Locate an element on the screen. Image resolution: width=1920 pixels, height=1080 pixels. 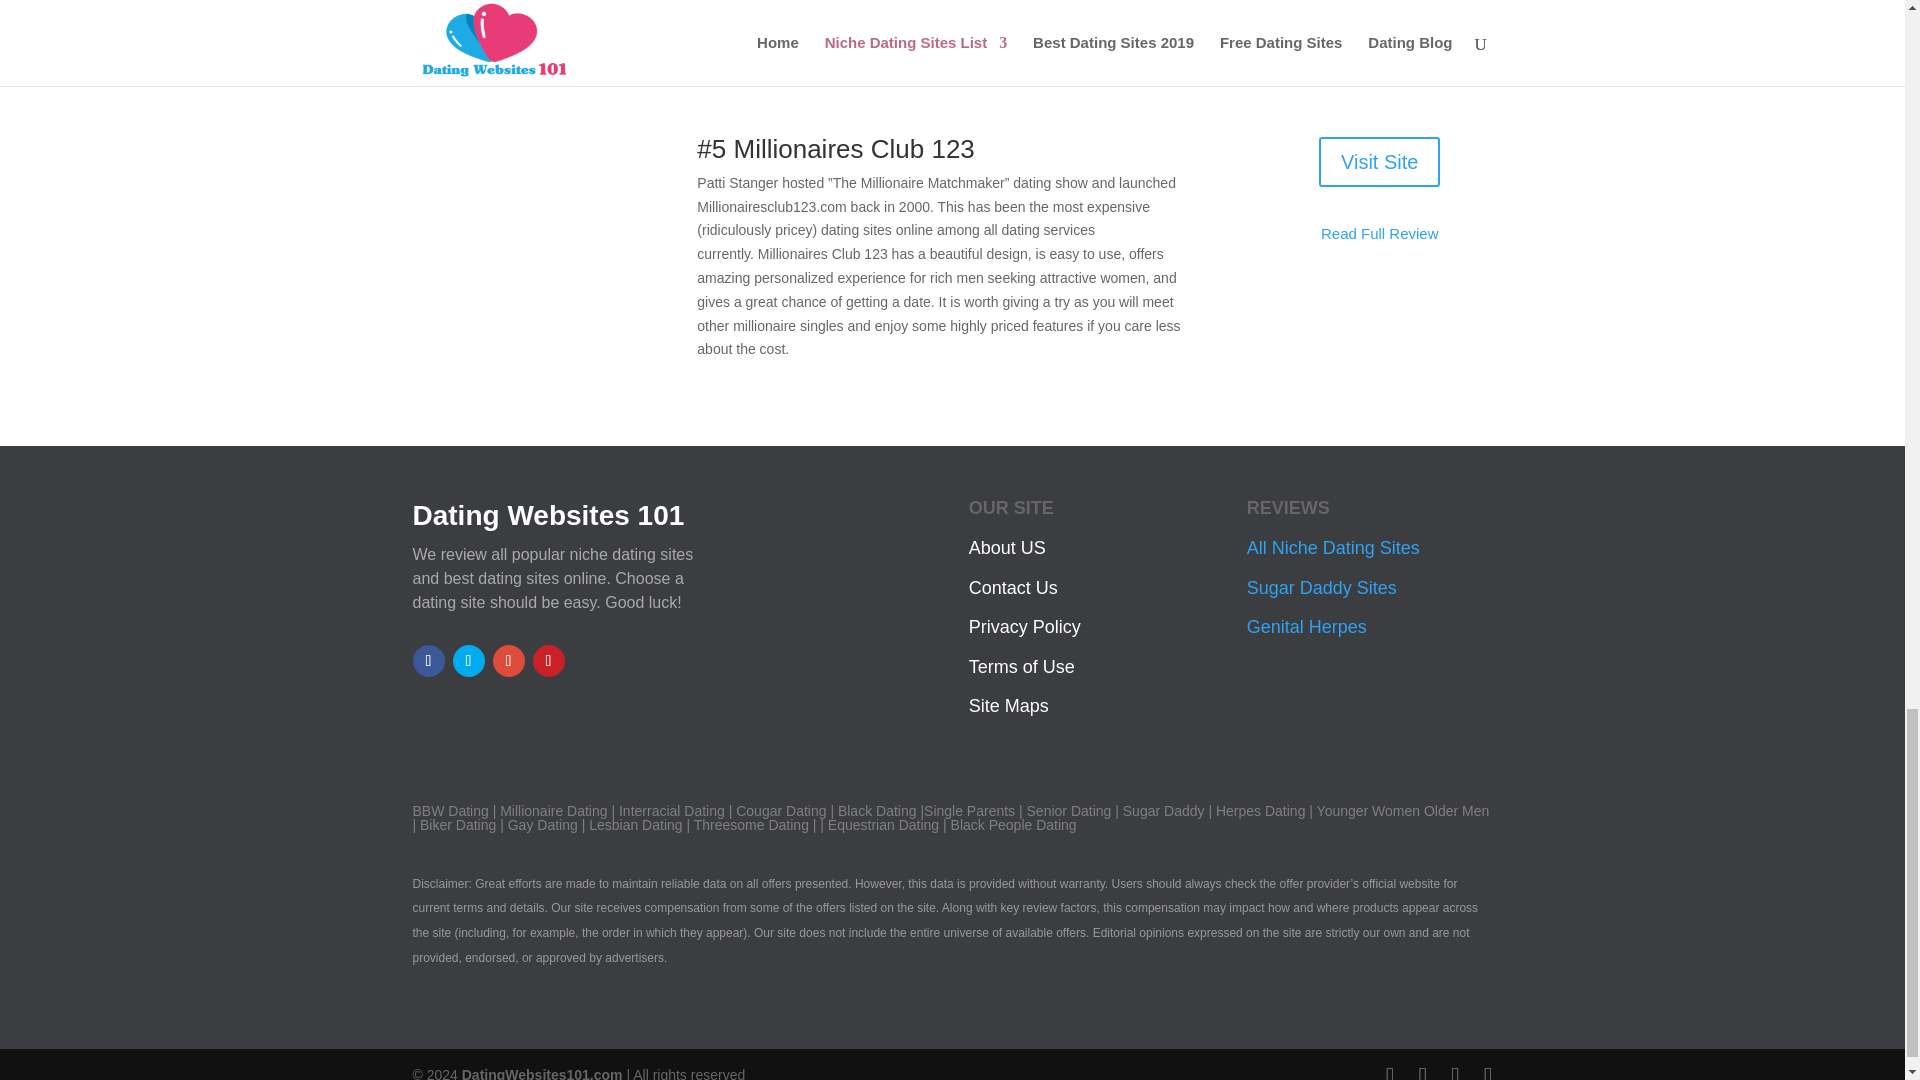
Follow on Twitter is located at coordinates (467, 660).